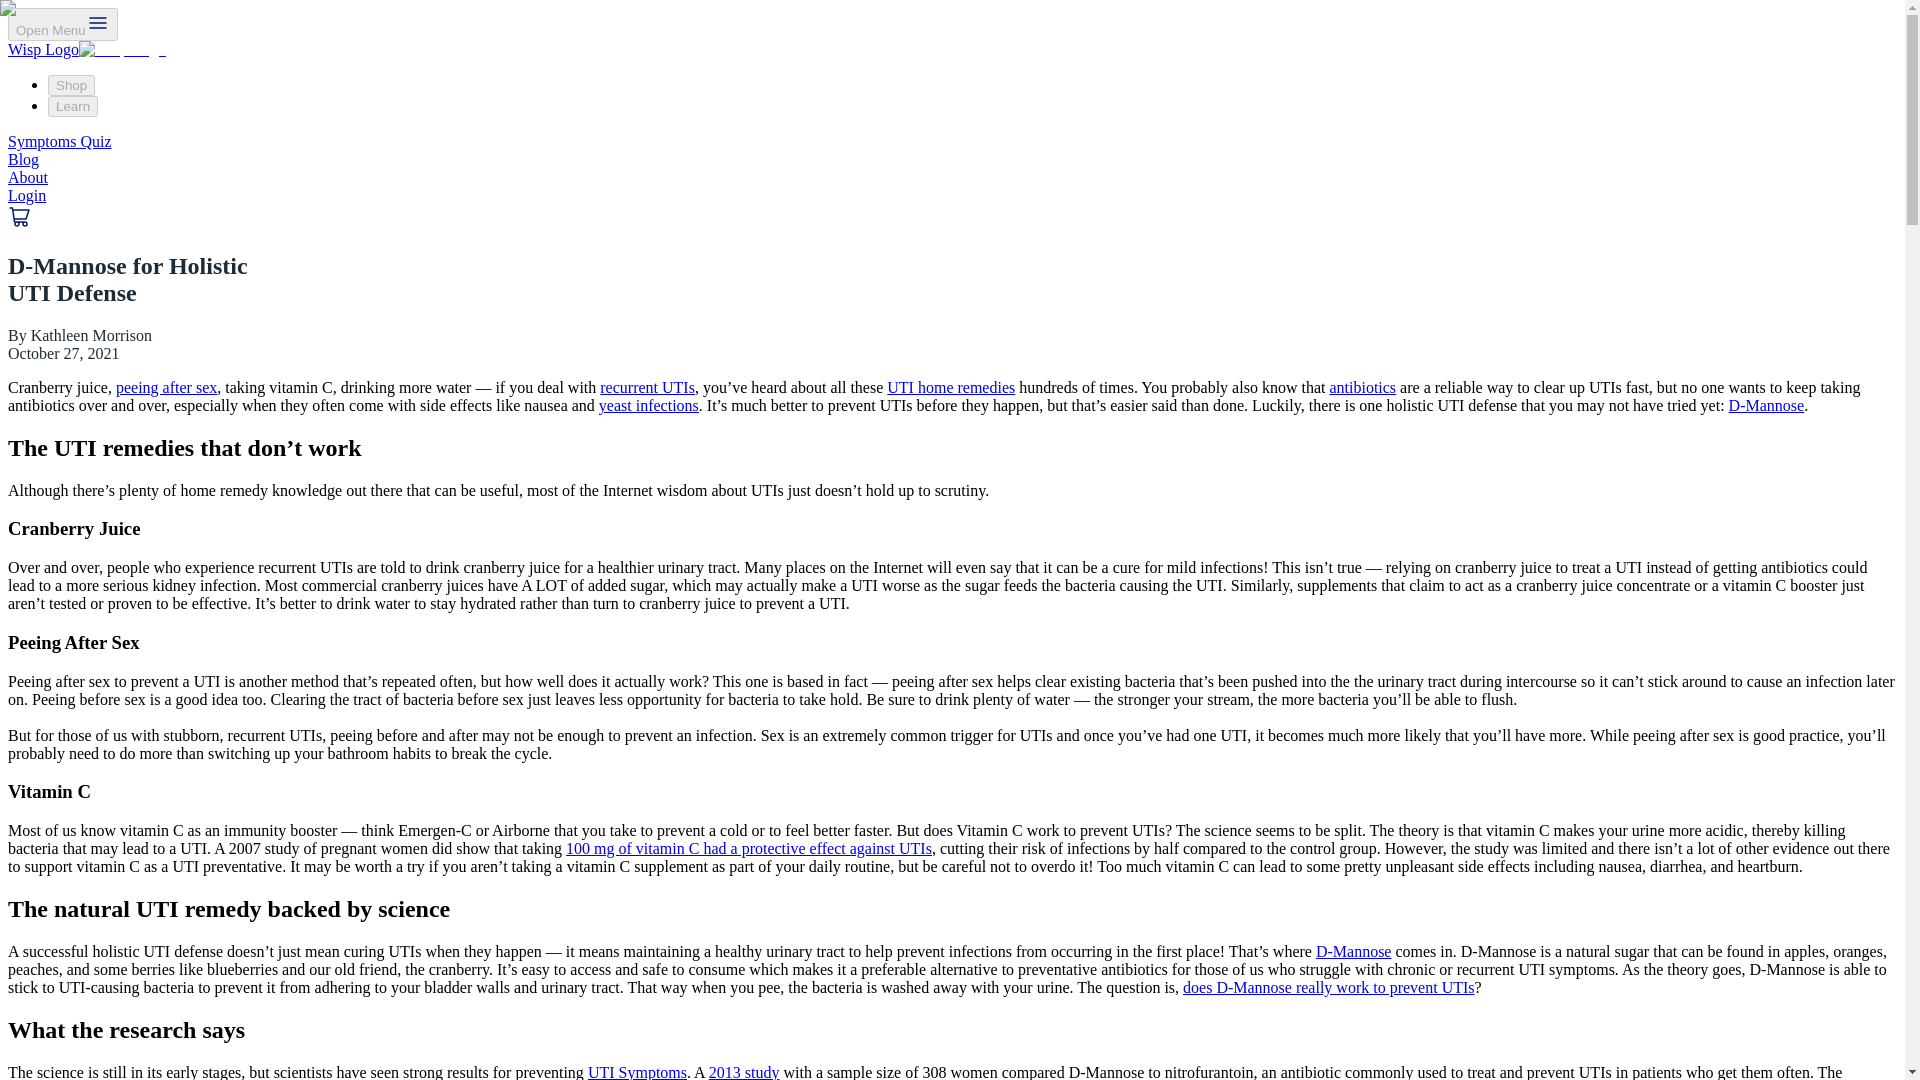  Describe the element at coordinates (1362, 388) in the screenshot. I see `antibiotics` at that location.